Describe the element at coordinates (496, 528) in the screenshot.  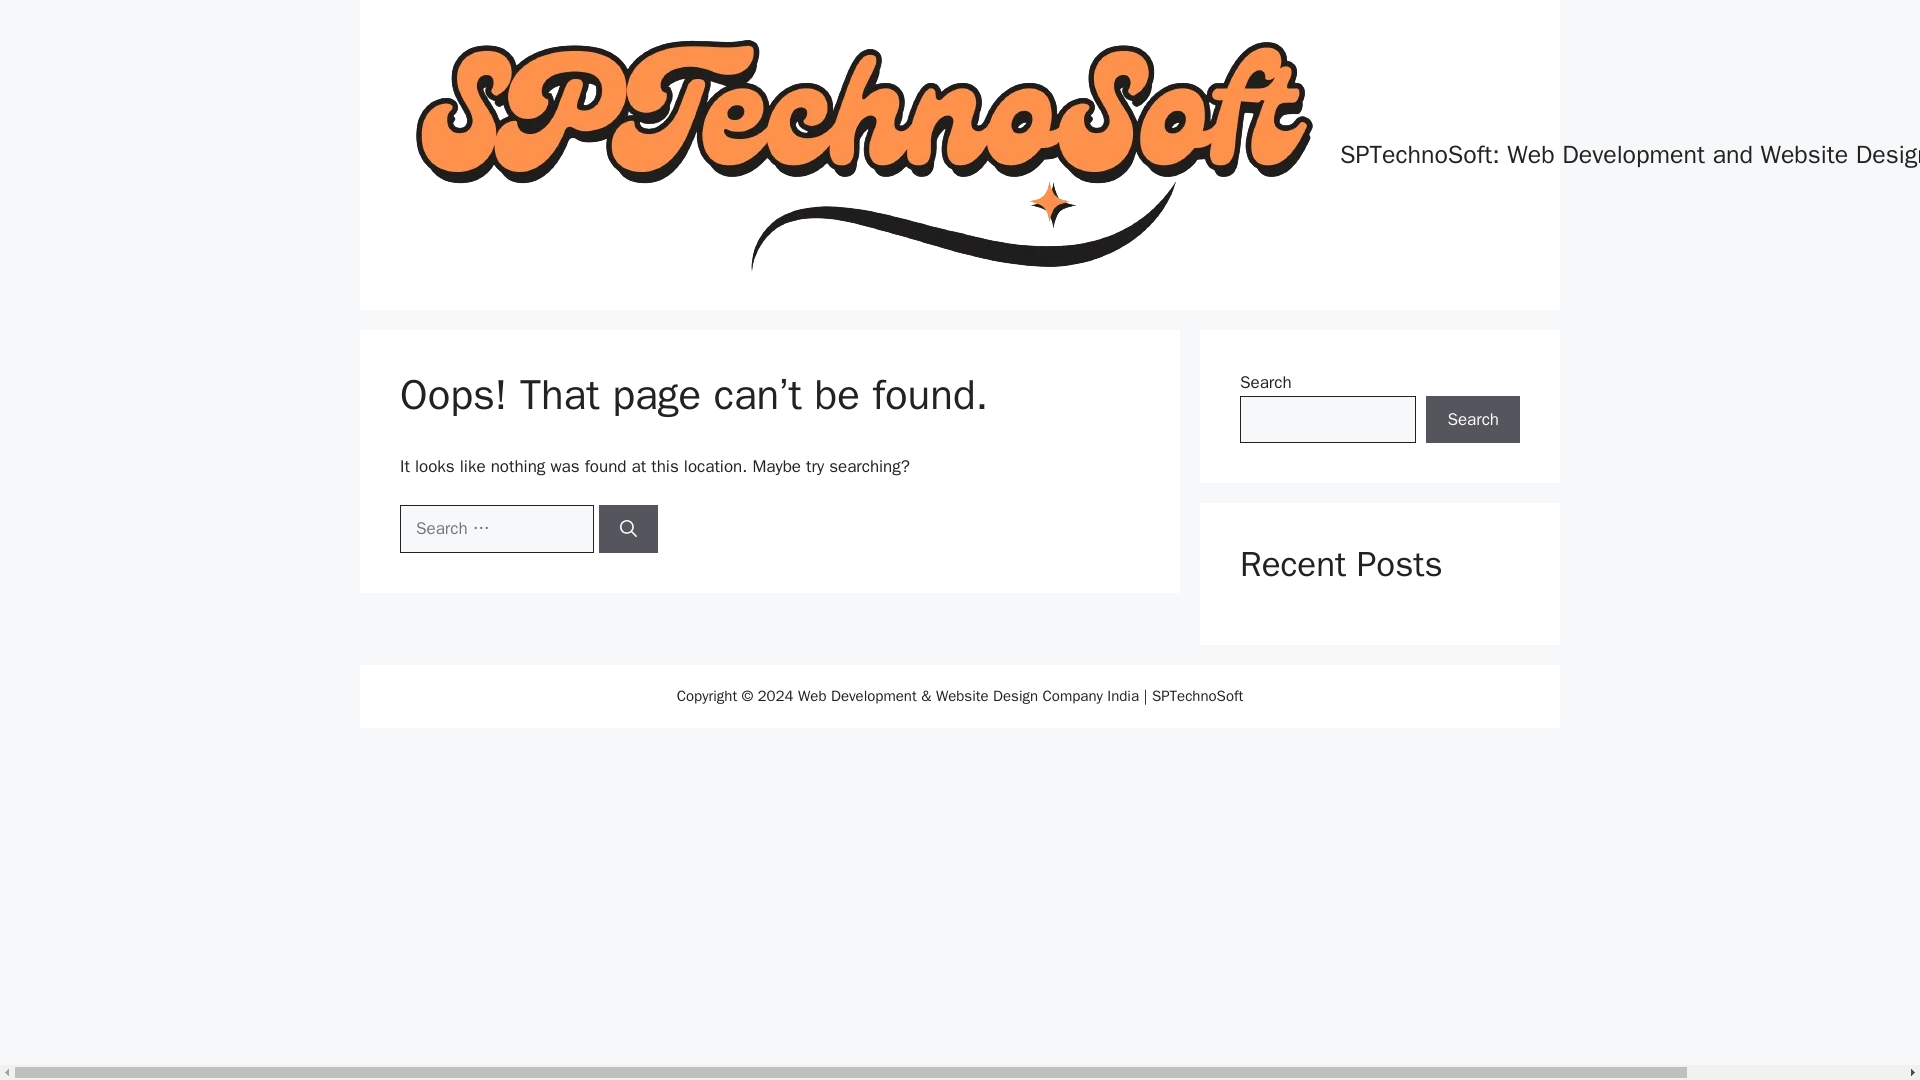
I see `Search for:` at that location.